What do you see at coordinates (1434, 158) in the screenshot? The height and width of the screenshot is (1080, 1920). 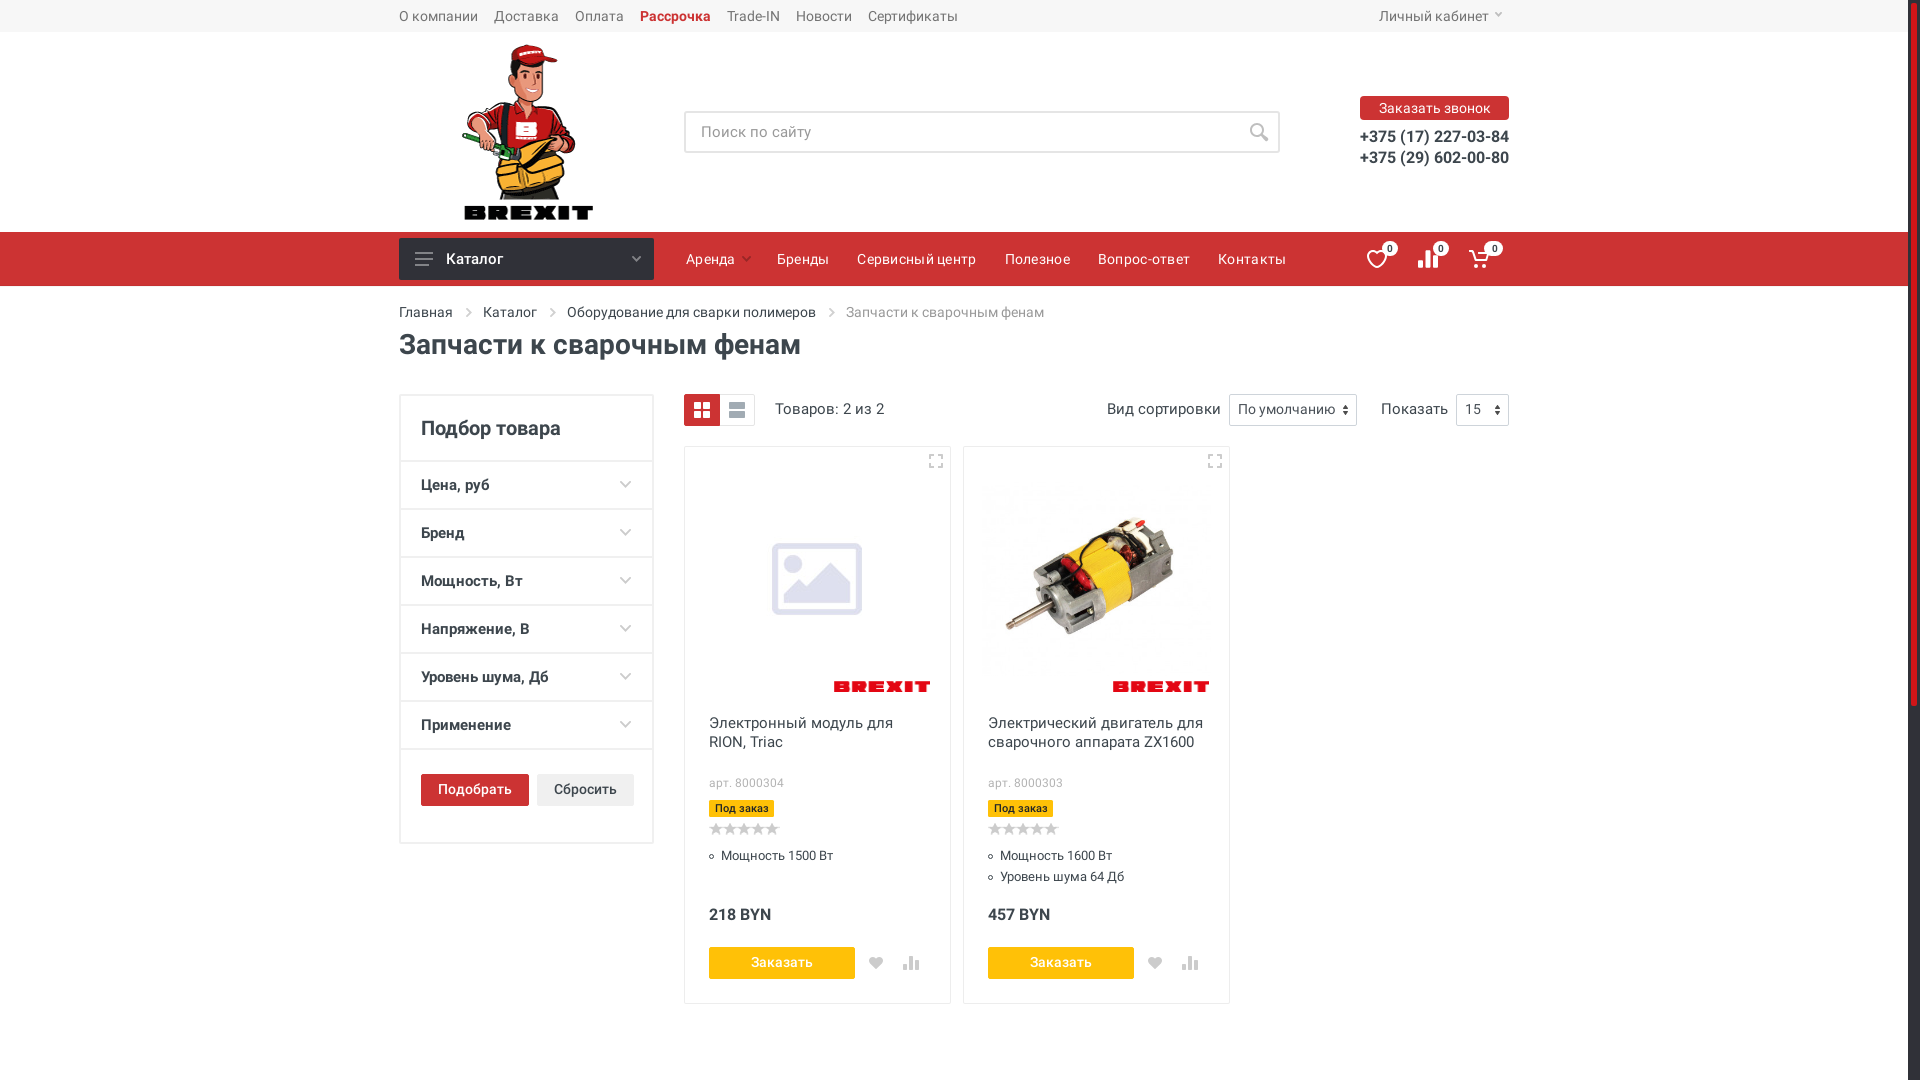 I see `+375 (29) 602-00-80` at bounding box center [1434, 158].